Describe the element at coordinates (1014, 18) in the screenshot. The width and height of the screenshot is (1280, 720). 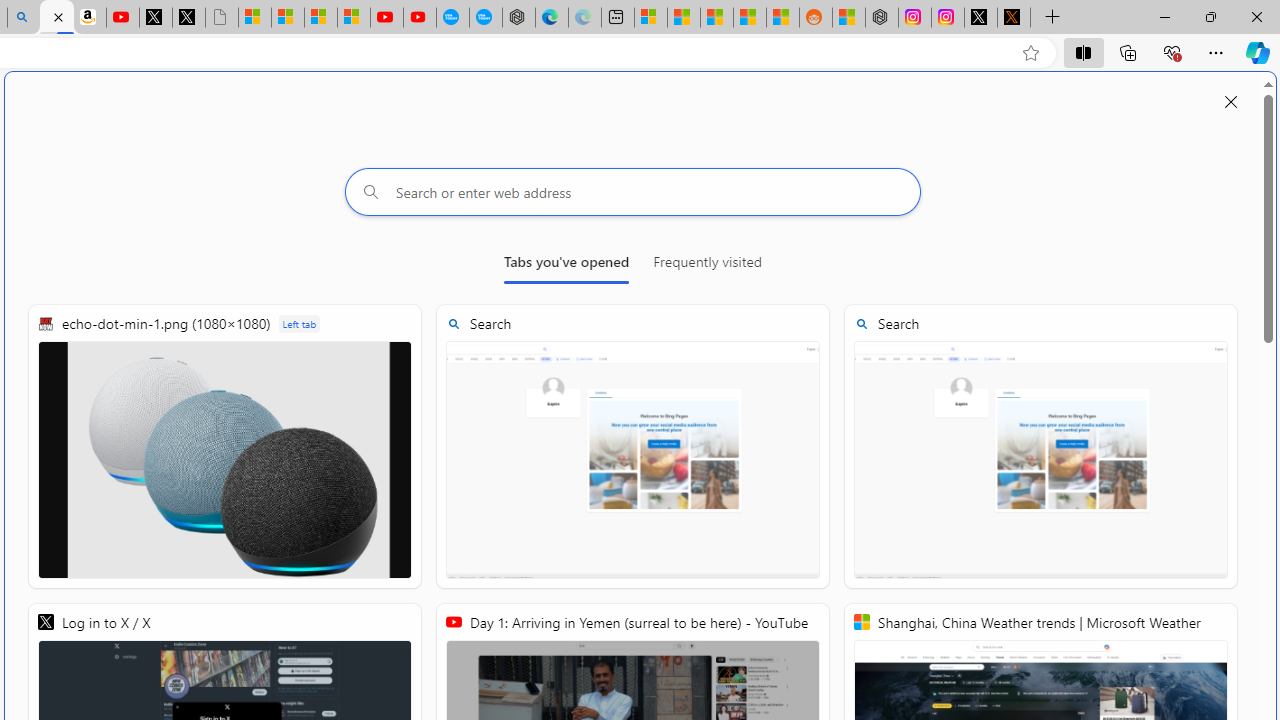
I see `help.x.com | 524: A timeout occurred` at that location.